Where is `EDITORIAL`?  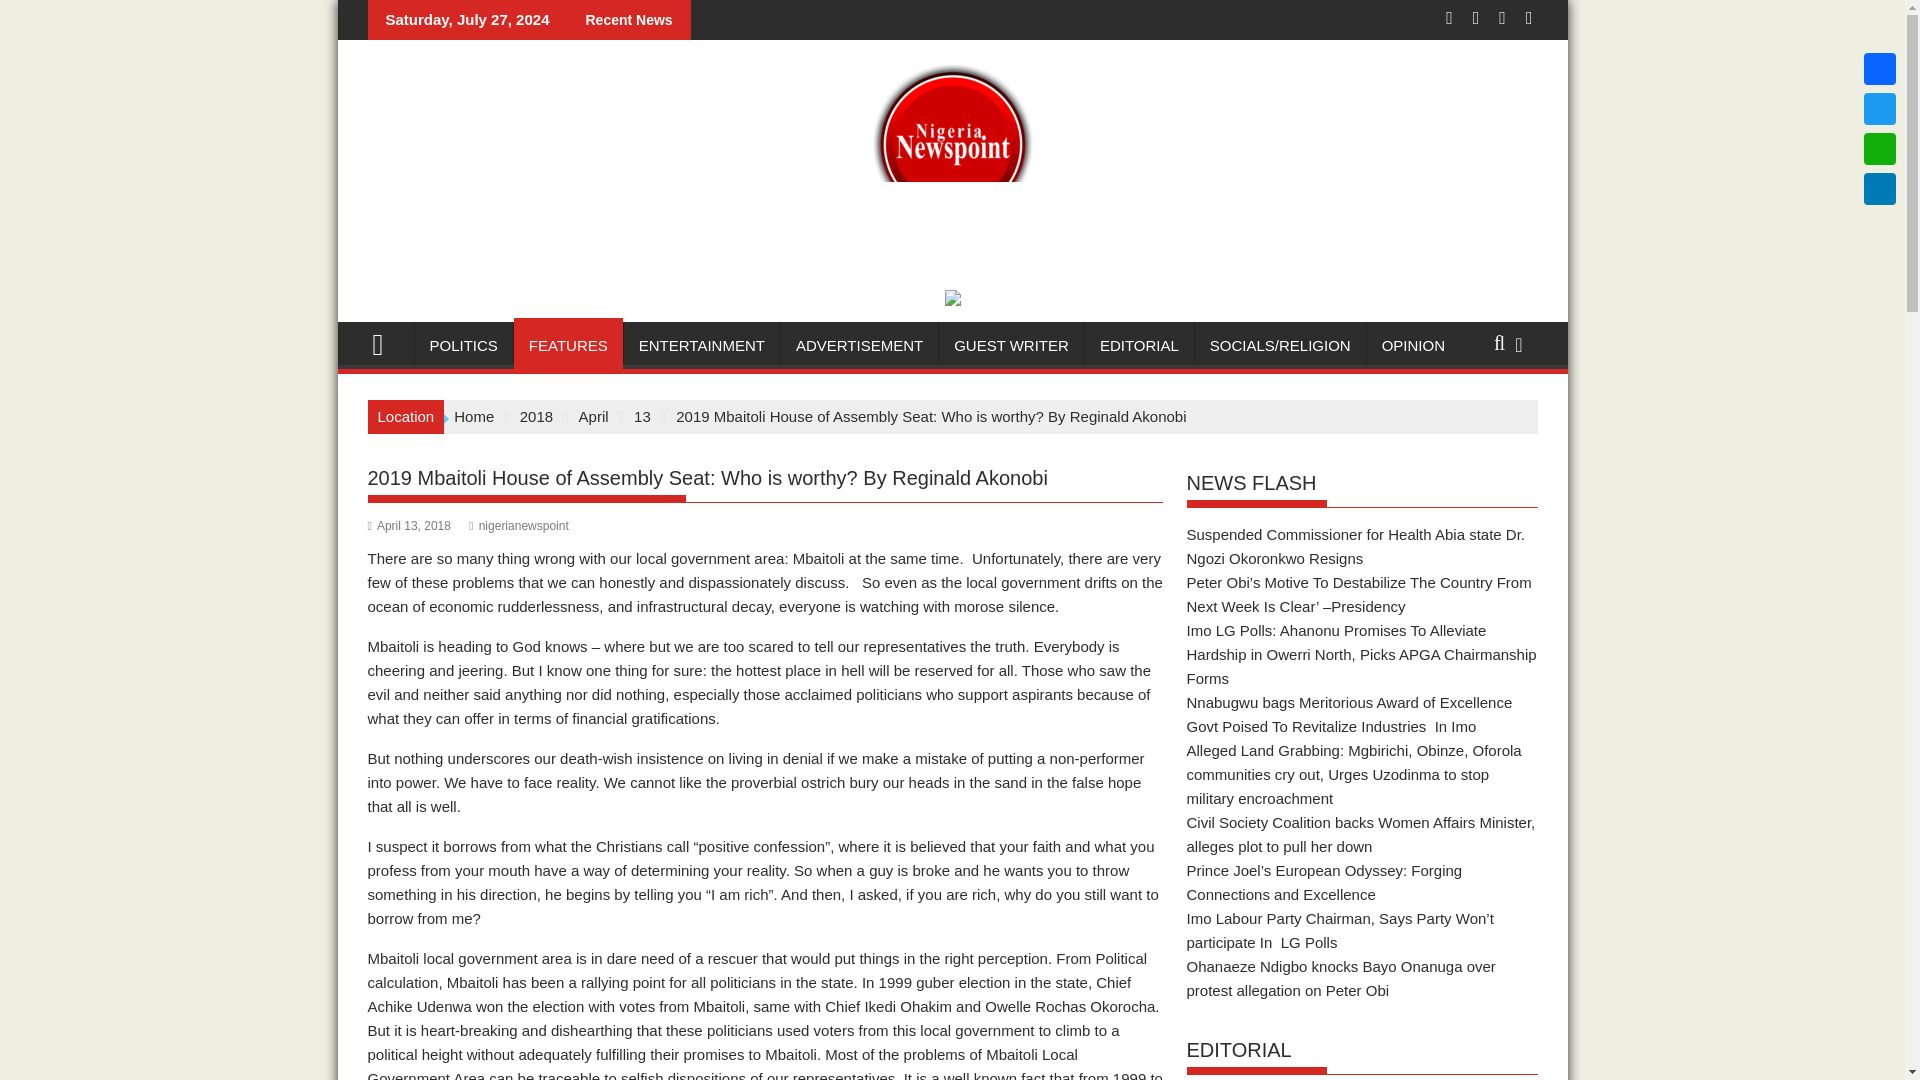
EDITORIAL is located at coordinates (1139, 346).